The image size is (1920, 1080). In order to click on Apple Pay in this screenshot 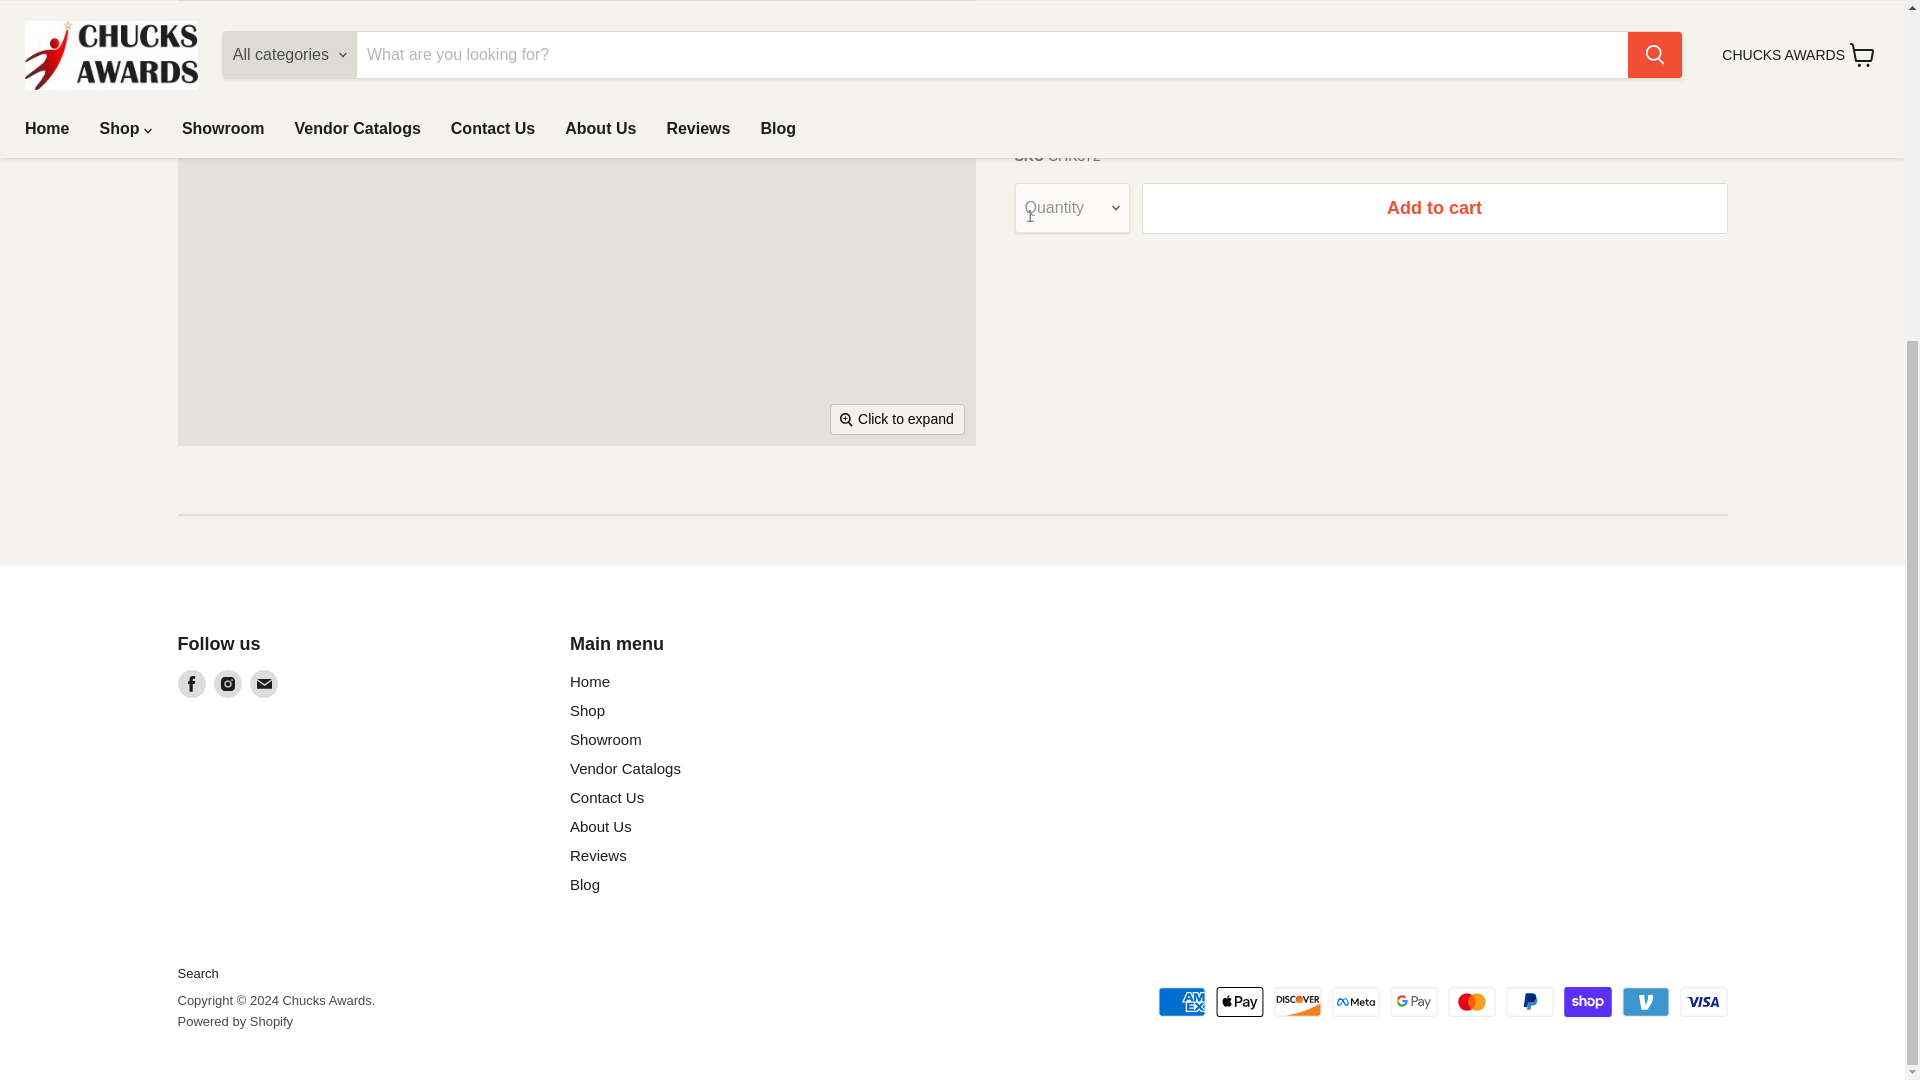, I will do `click(1239, 1002)`.